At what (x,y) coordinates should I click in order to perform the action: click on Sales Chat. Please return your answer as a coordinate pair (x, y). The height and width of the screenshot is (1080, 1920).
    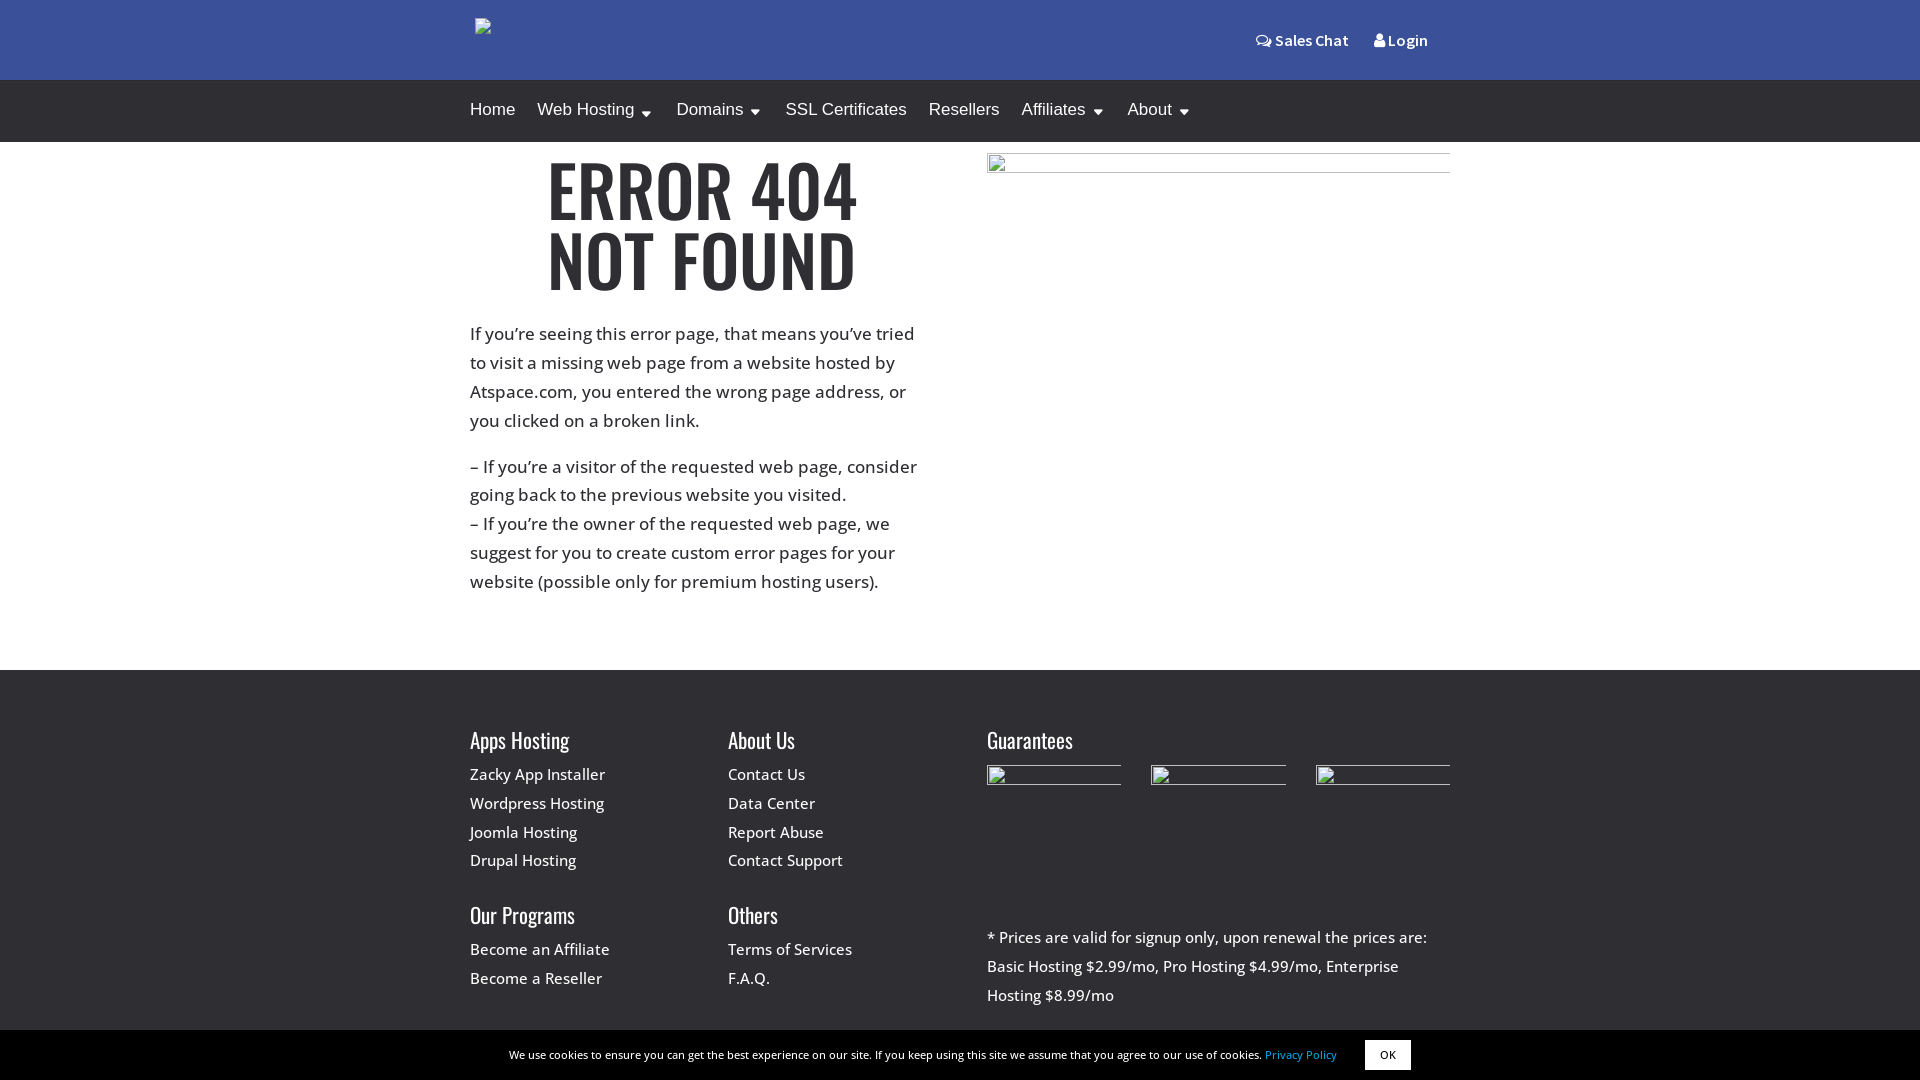
    Looking at the image, I should click on (1302, 40).